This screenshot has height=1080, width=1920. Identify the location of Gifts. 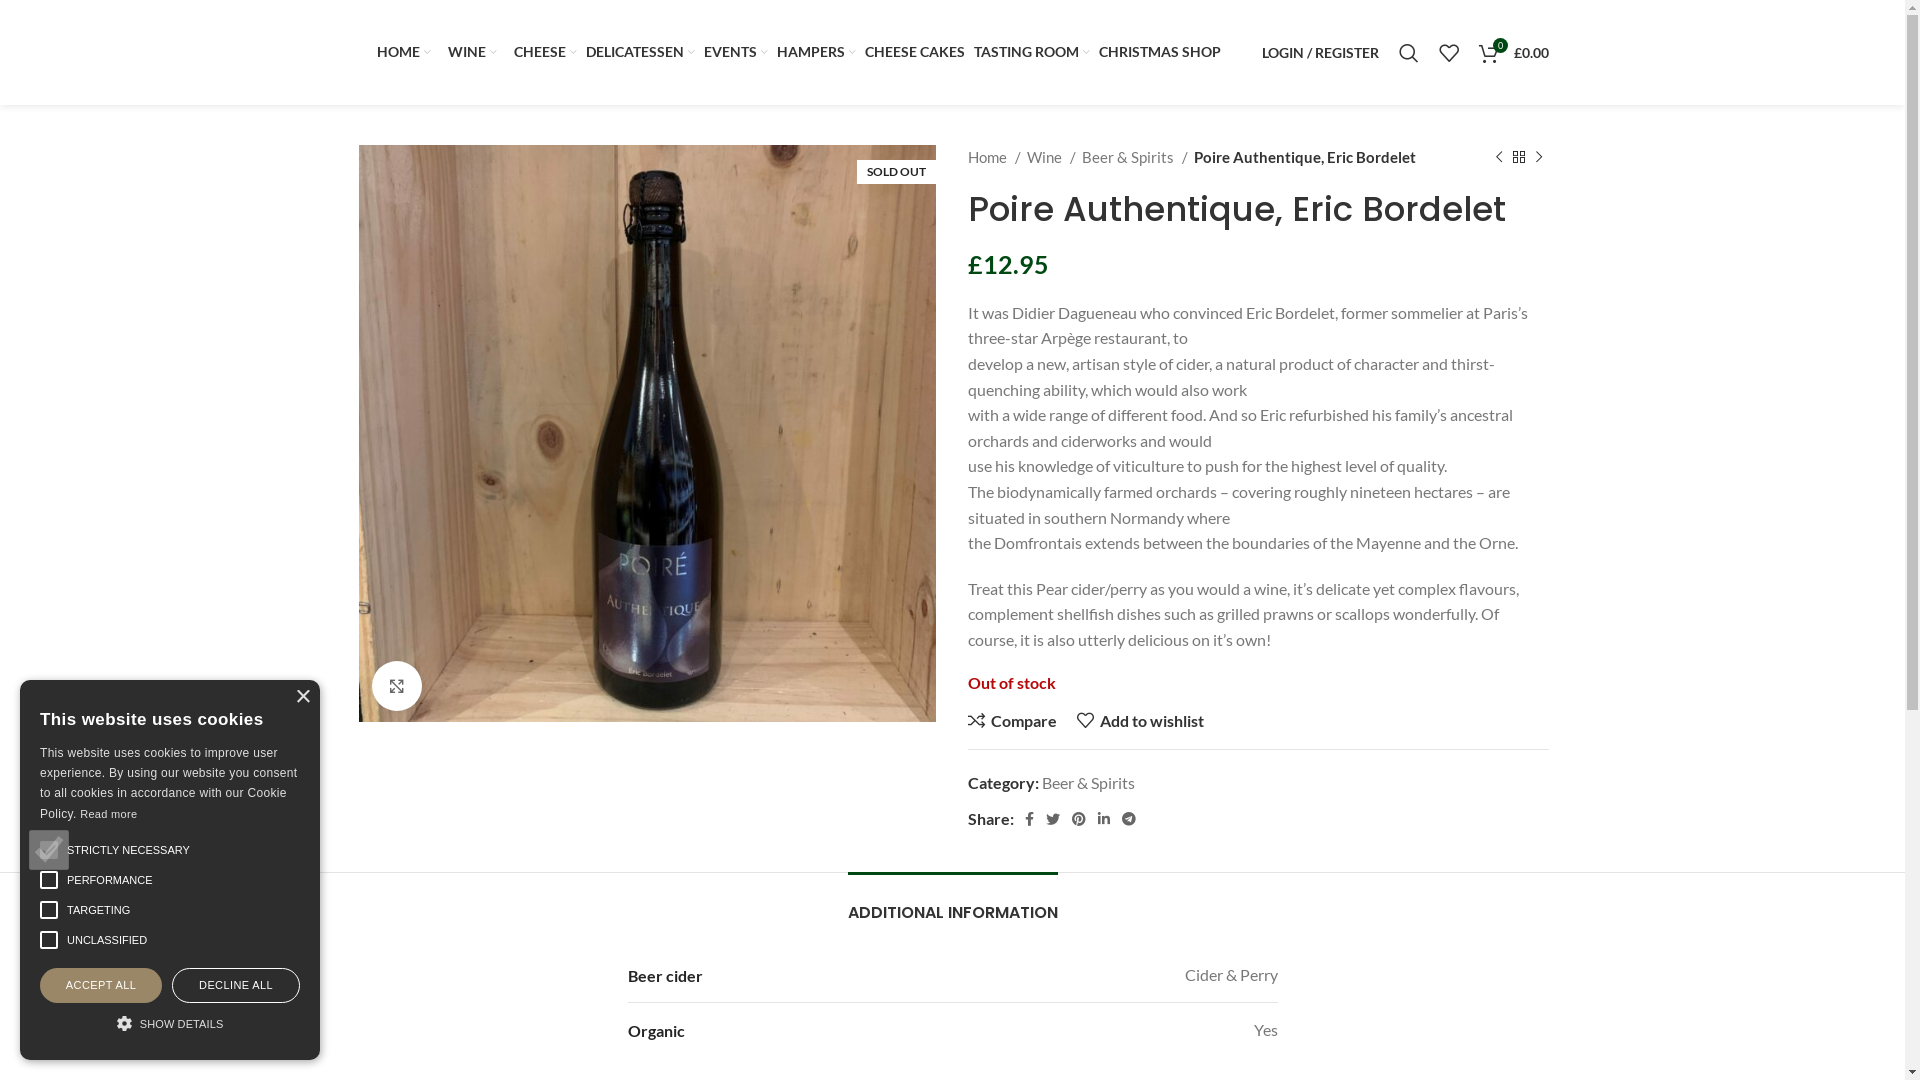
(1291, 703).